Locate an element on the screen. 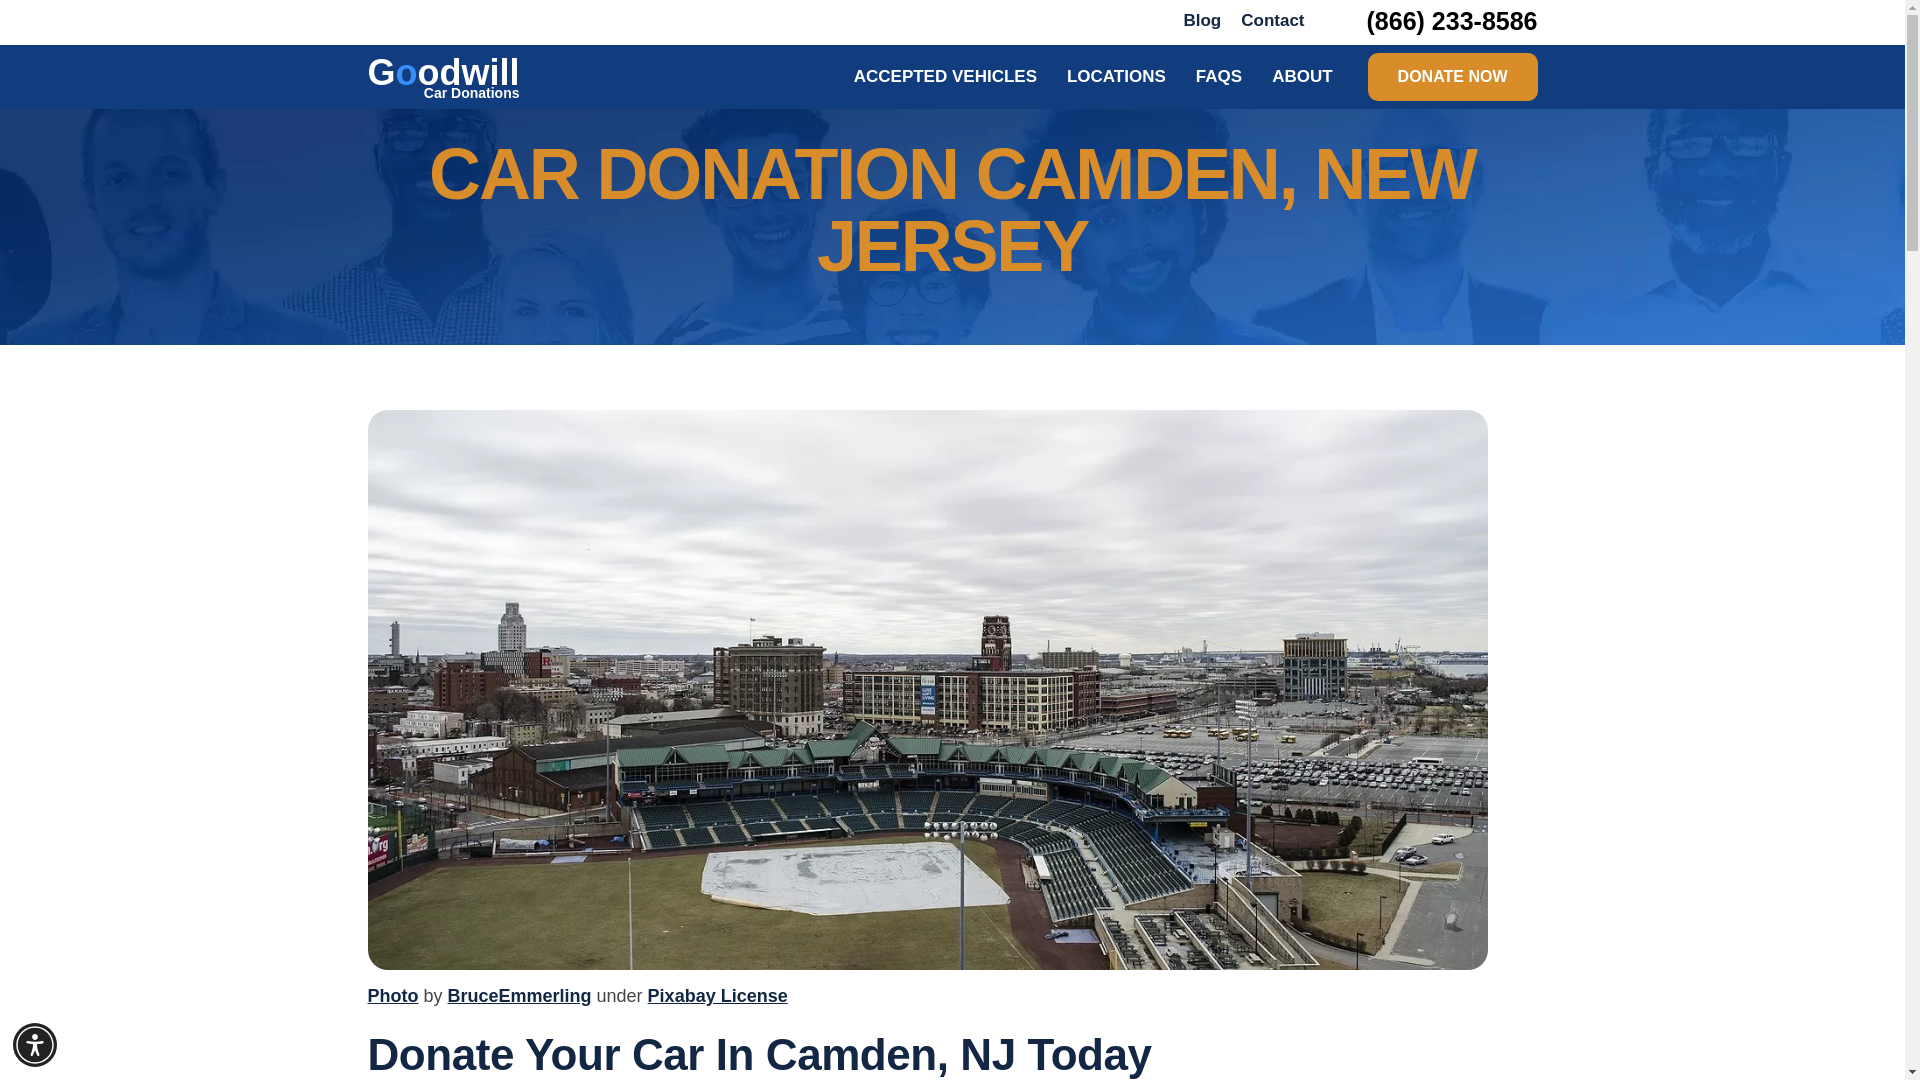 Image resolution: width=1920 pixels, height=1080 pixels. LOCATIONS is located at coordinates (1202, 20).